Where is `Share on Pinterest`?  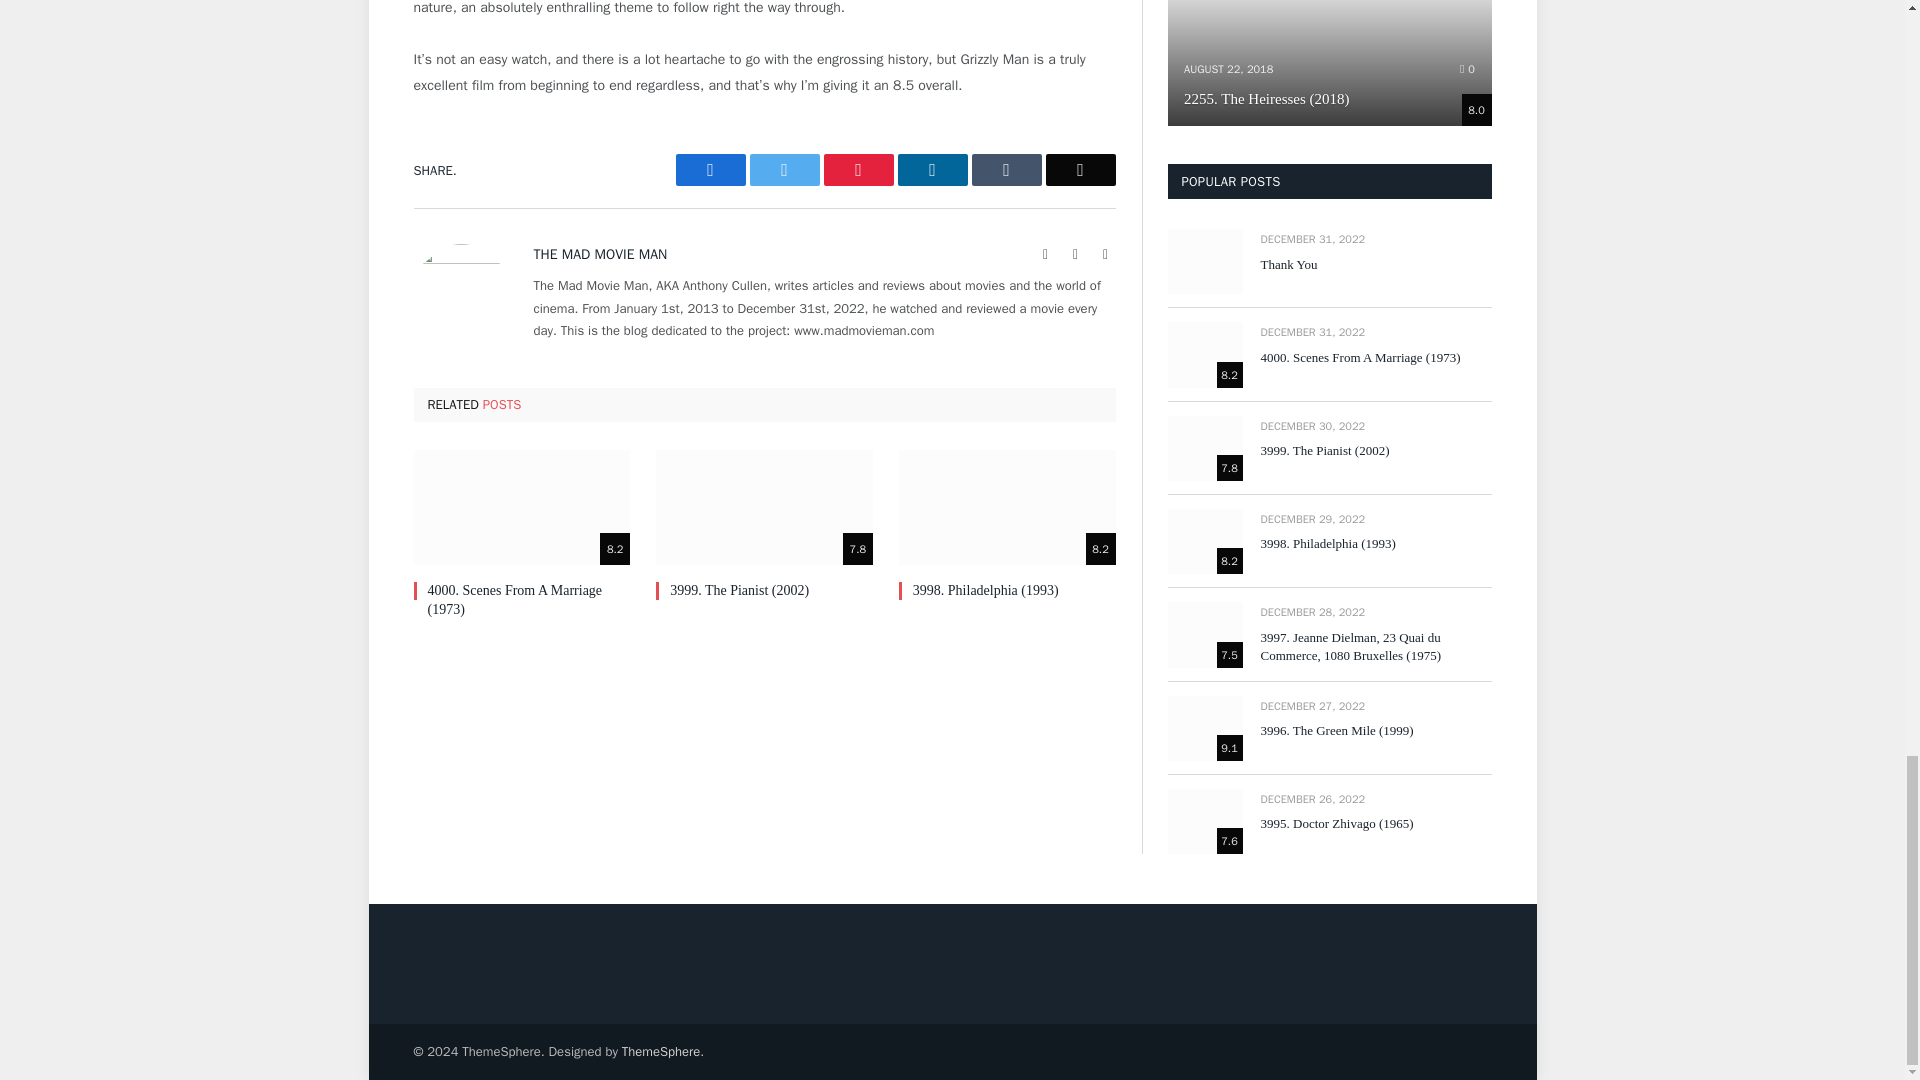
Share on Pinterest is located at coordinates (858, 170).